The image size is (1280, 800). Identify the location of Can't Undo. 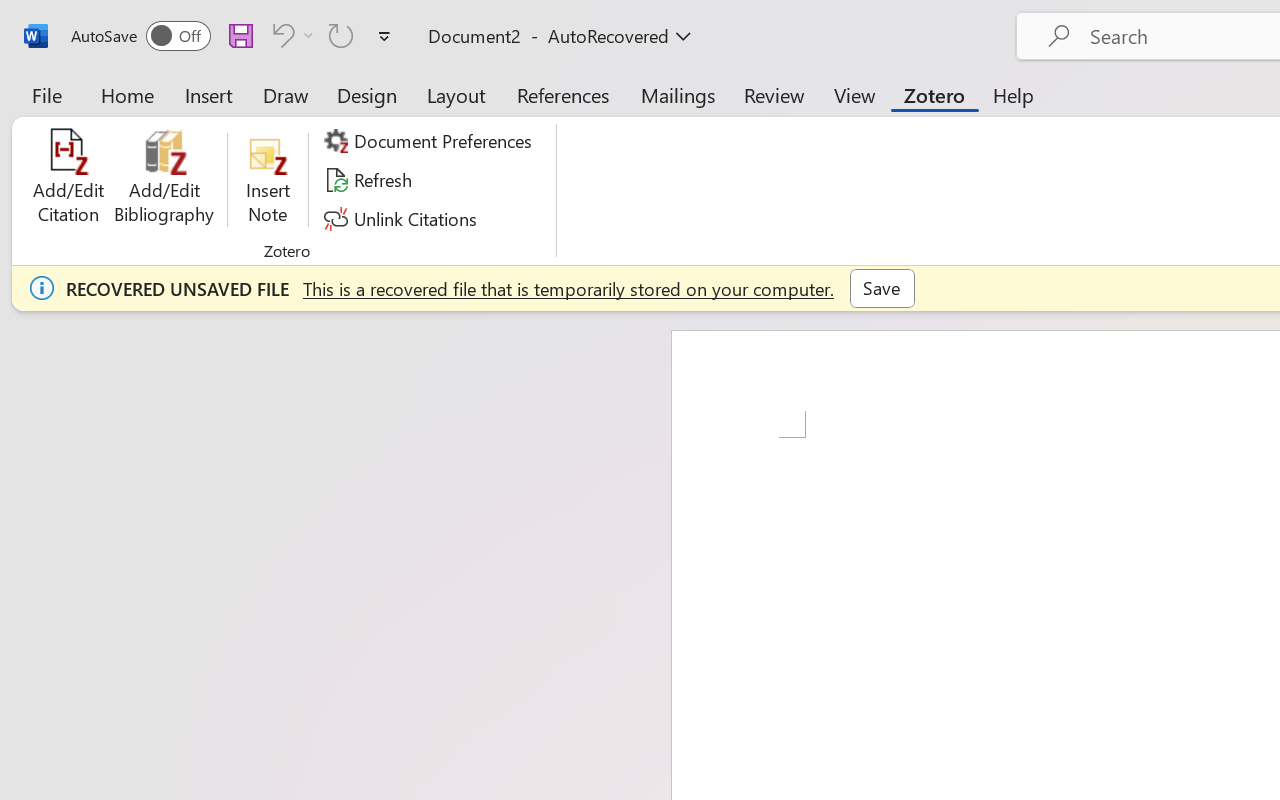
(280, 35).